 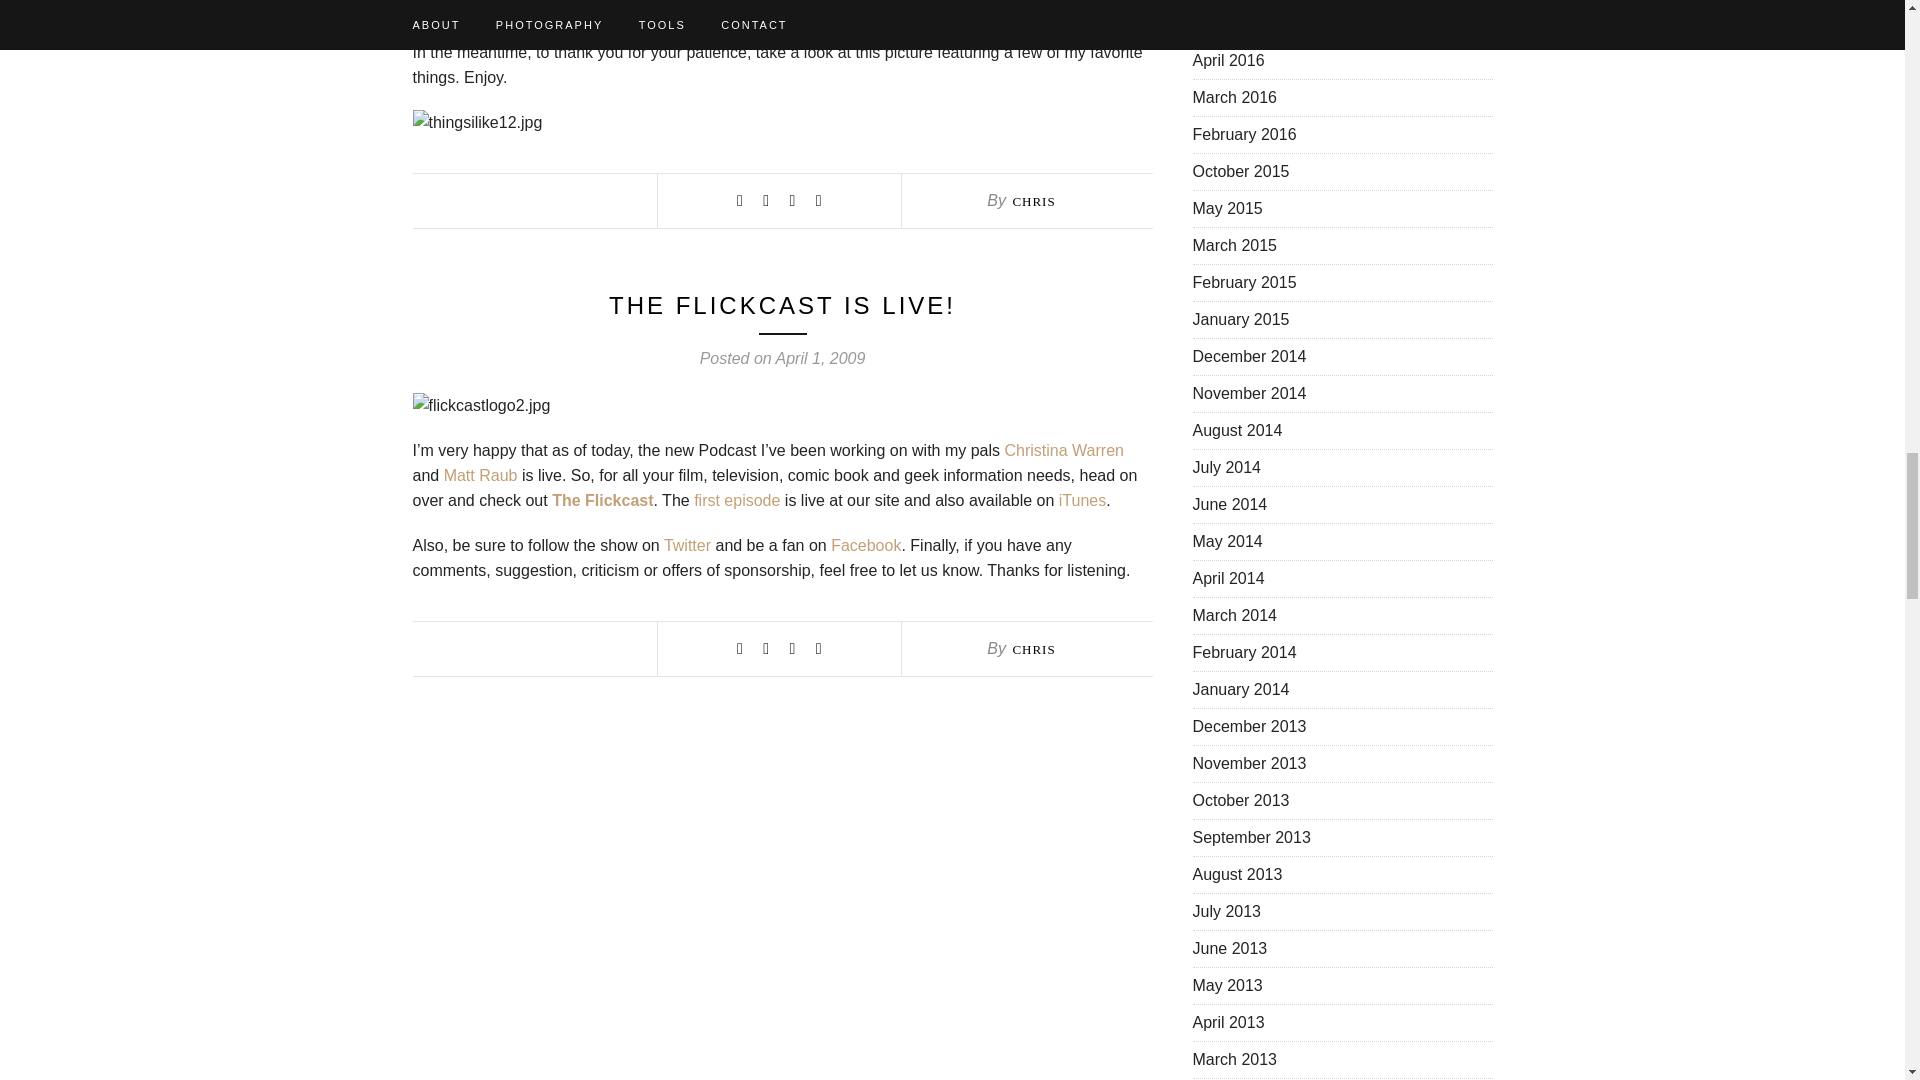 I want to click on Posts by Chris, so click(x=1032, y=202).